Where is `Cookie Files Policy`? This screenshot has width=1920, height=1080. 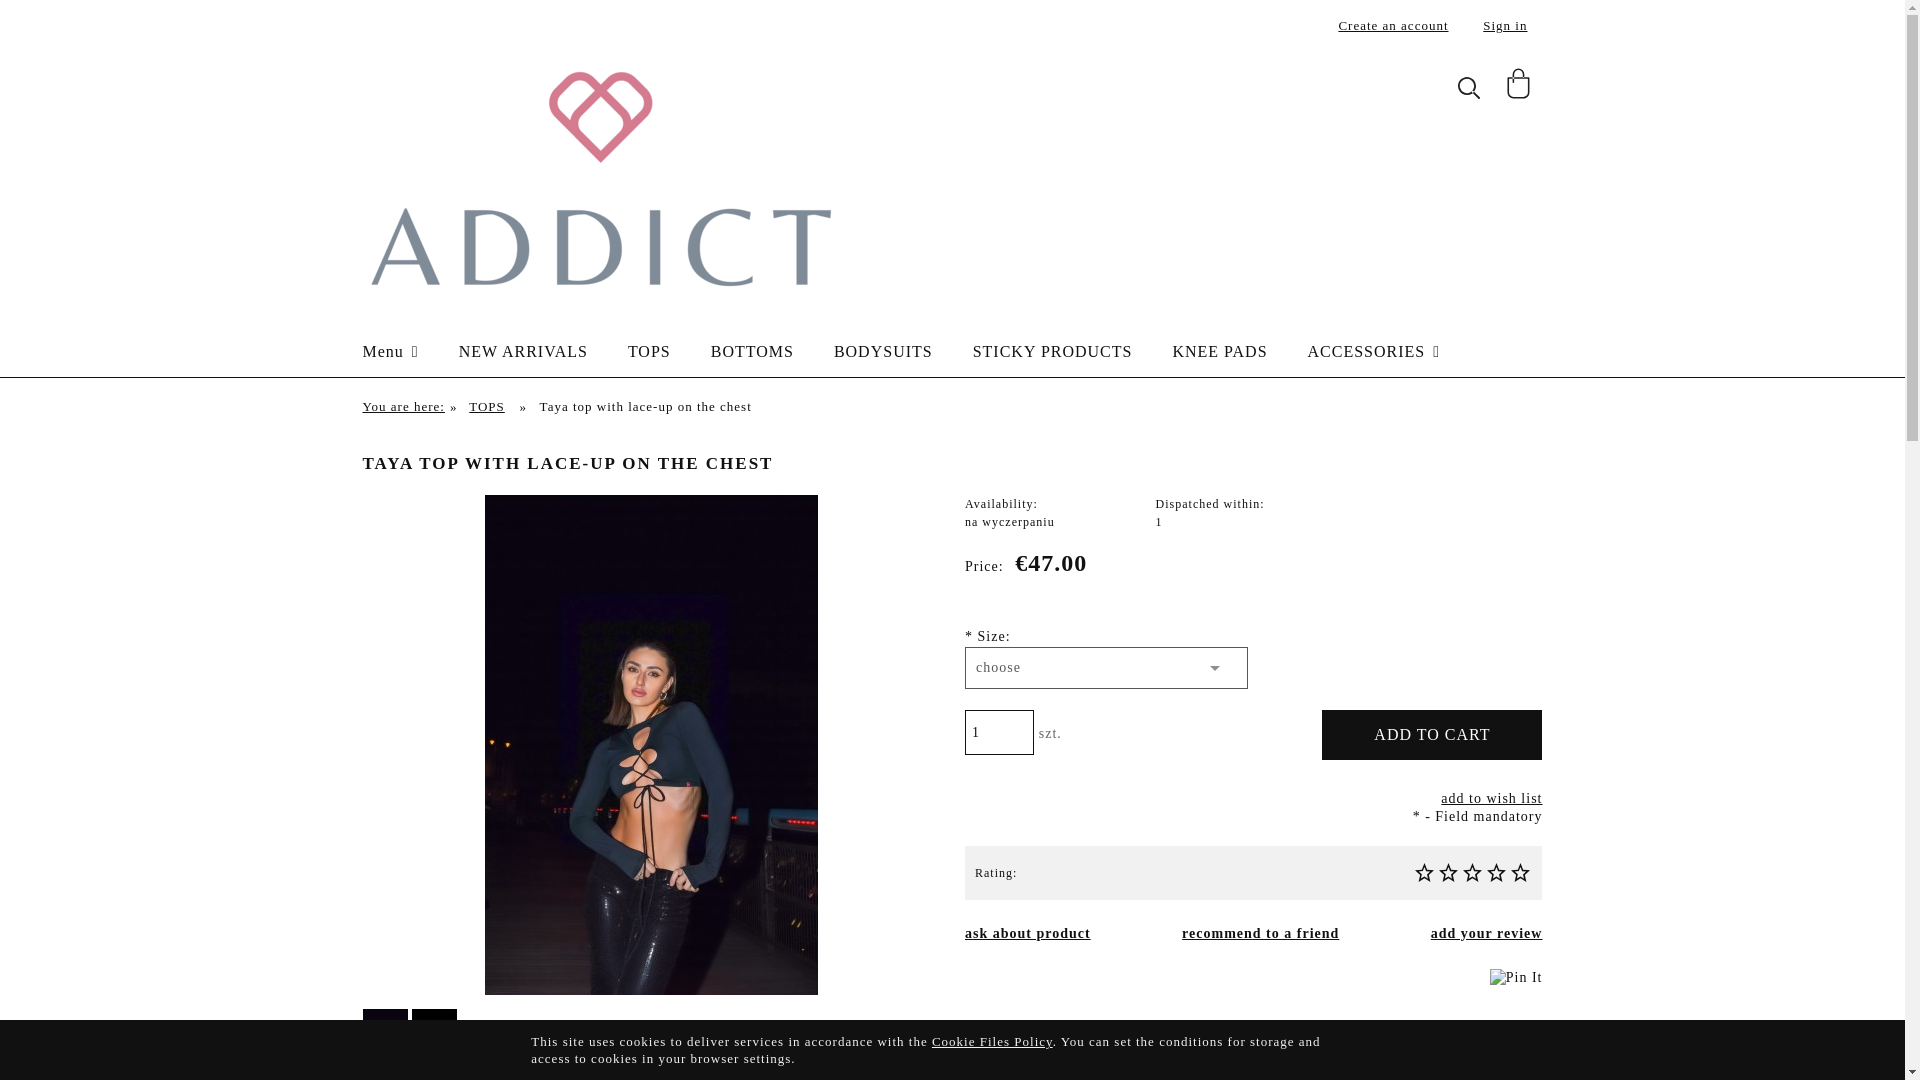
Cookie Files Policy is located at coordinates (992, 1040).